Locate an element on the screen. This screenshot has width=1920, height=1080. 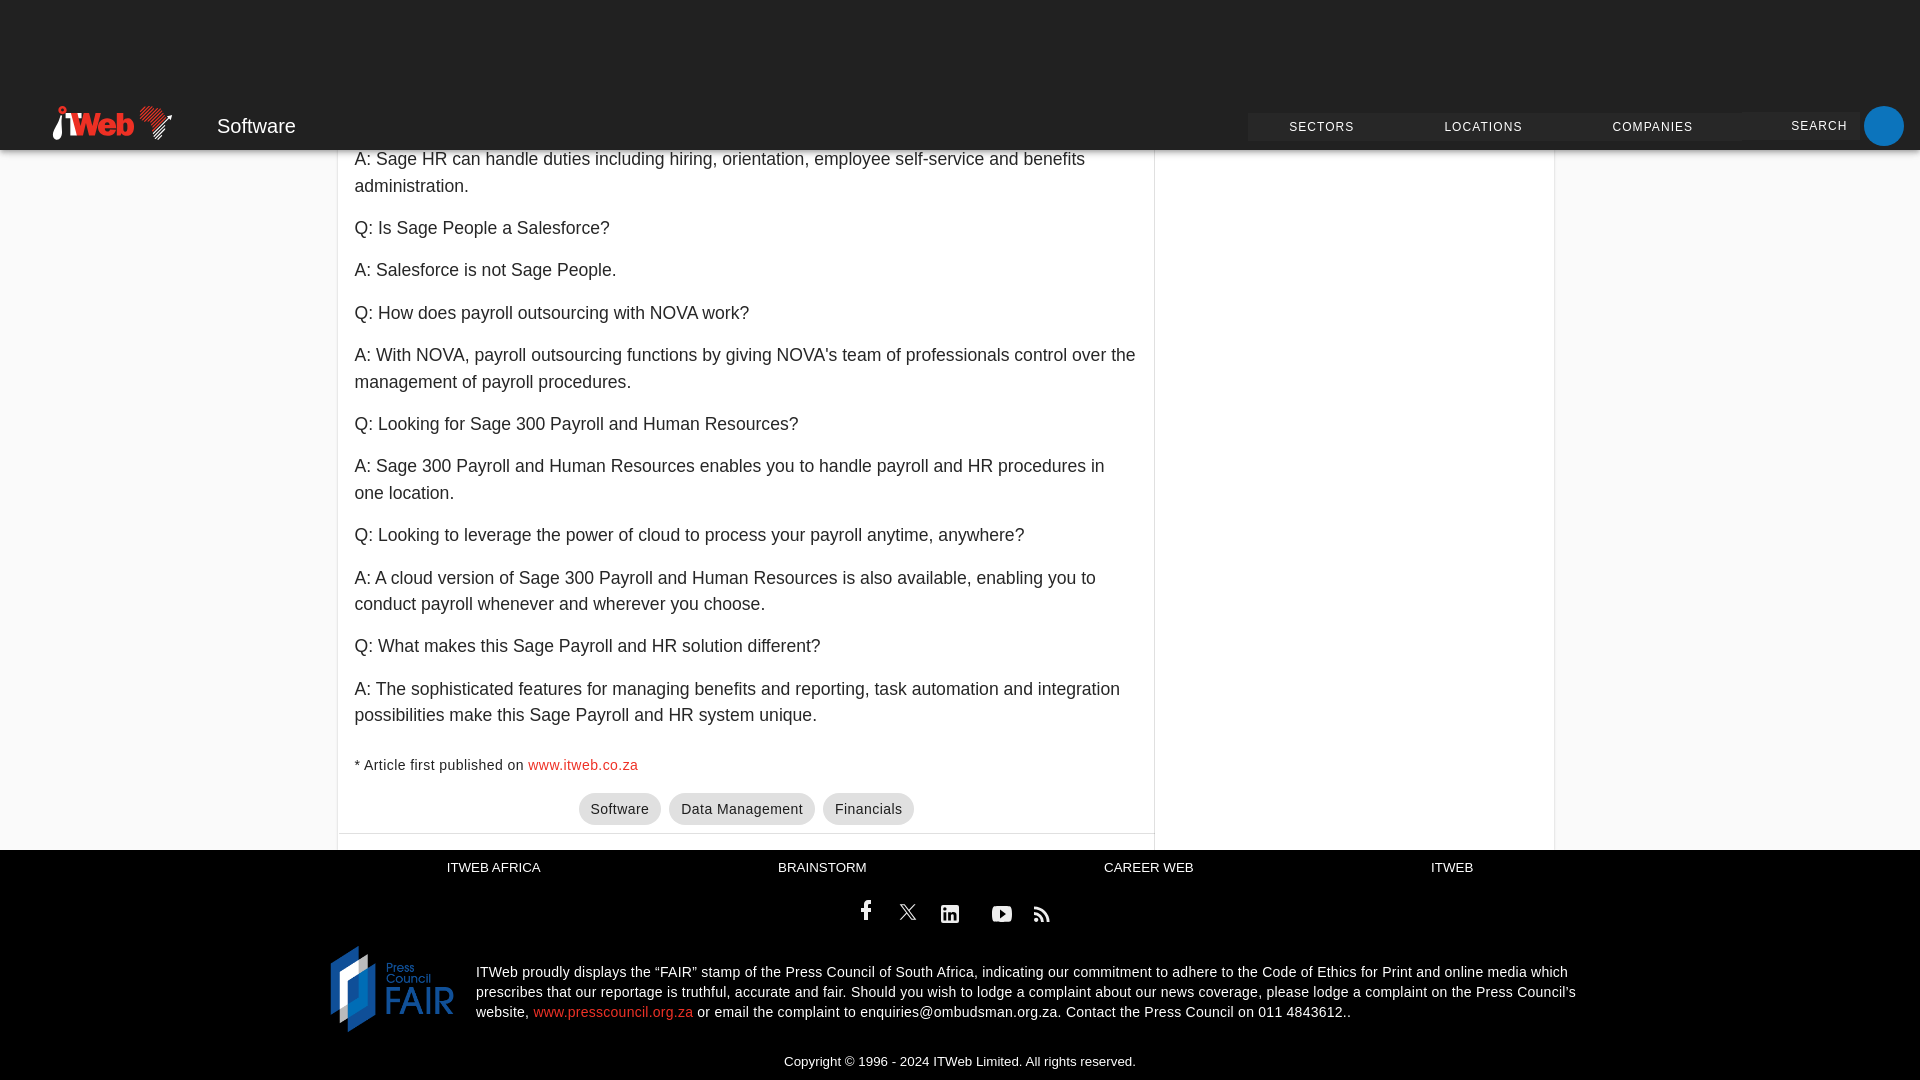
ITWEB AFRICA is located at coordinates (494, 868).